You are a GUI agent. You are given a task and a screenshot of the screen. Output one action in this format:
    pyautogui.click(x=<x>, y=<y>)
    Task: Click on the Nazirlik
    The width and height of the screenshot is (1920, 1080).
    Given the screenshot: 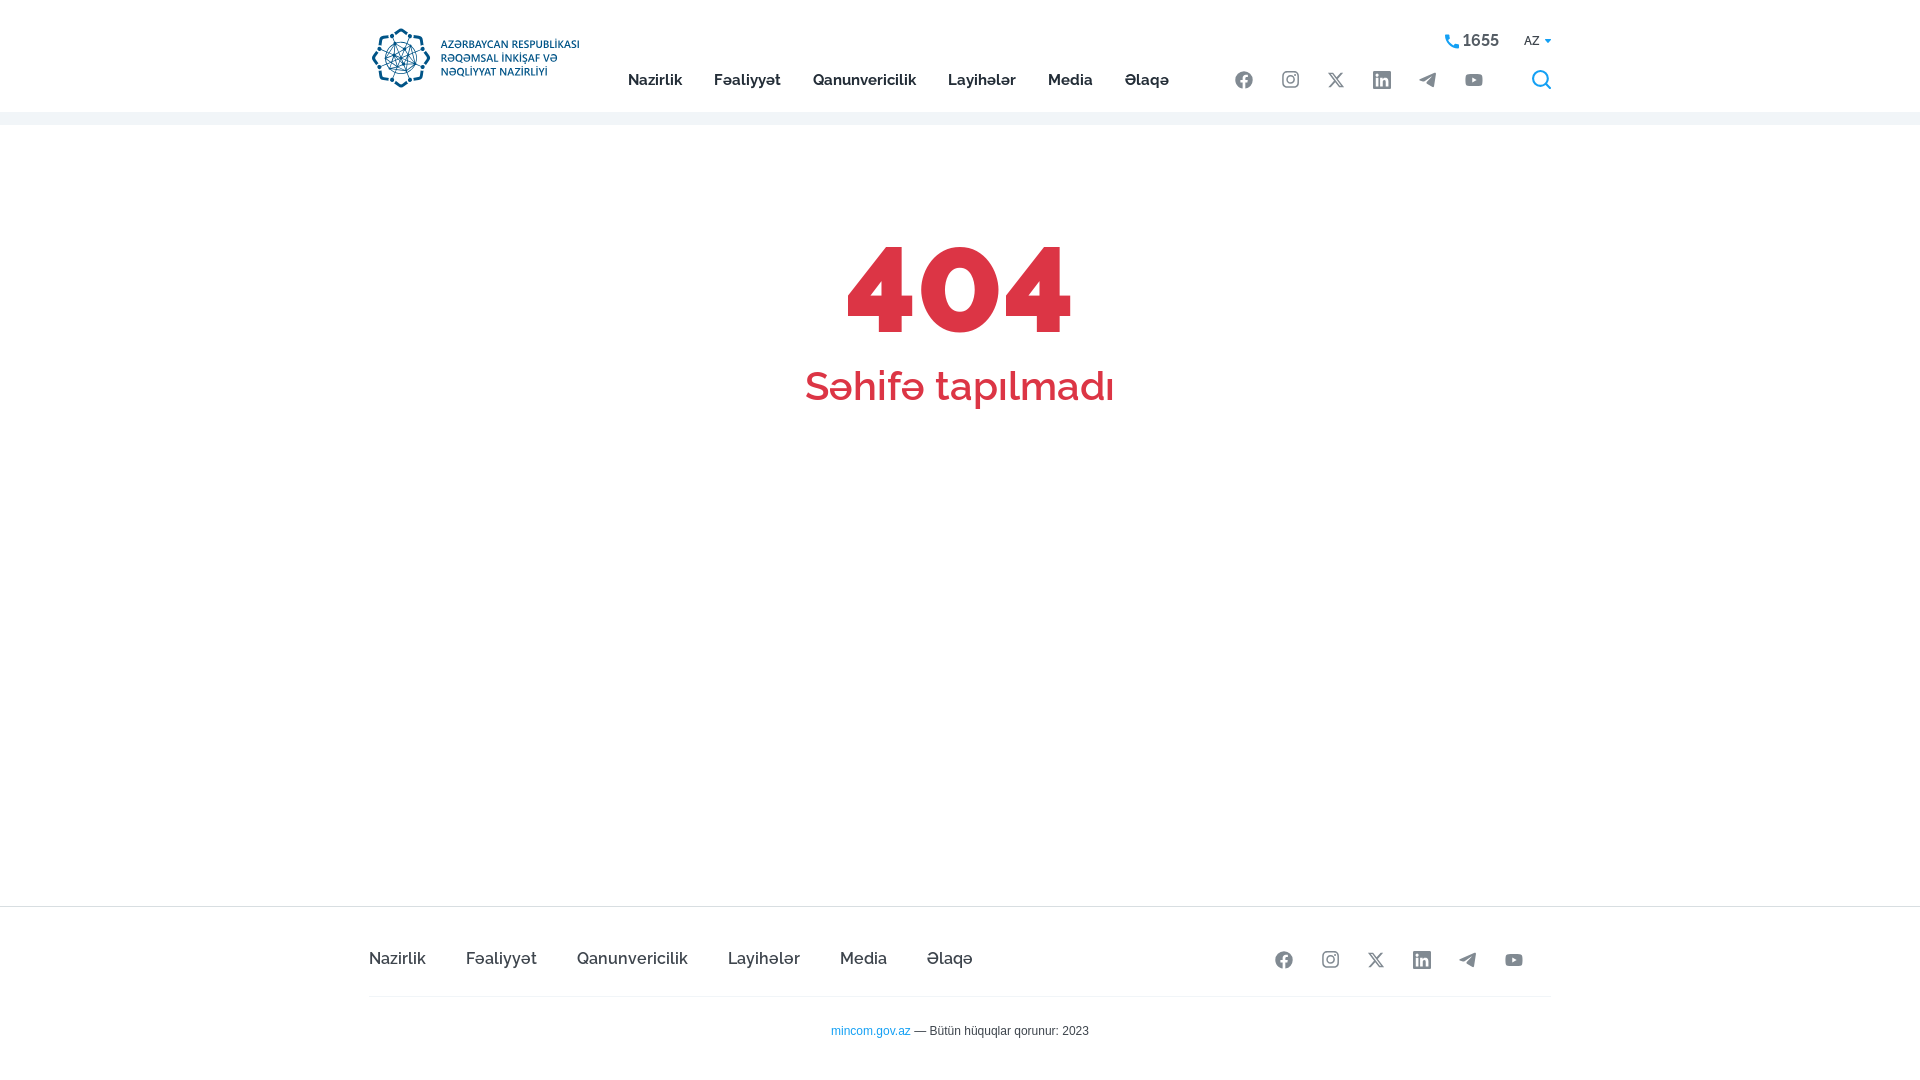 What is the action you would take?
    pyautogui.click(x=408, y=948)
    